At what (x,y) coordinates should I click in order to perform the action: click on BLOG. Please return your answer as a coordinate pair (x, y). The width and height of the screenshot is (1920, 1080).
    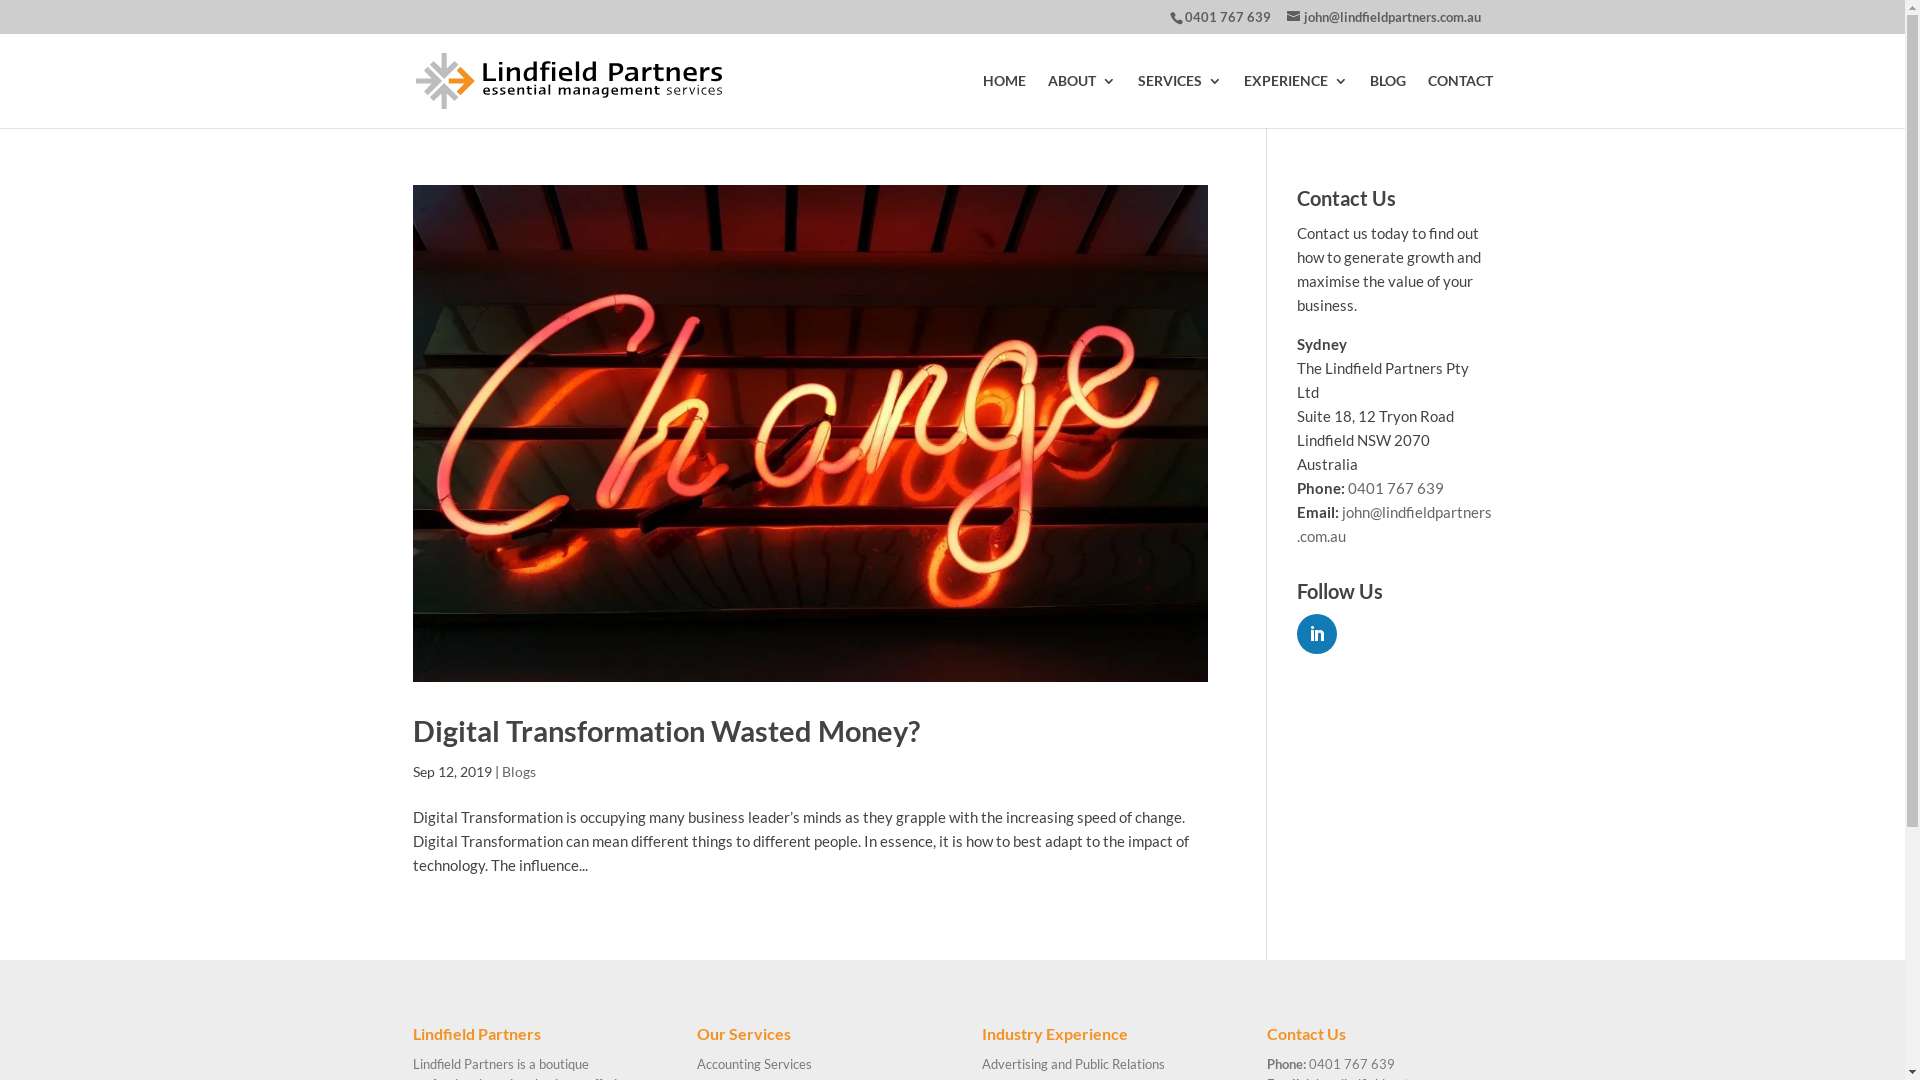
    Looking at the image, I should click on (1388, 101).